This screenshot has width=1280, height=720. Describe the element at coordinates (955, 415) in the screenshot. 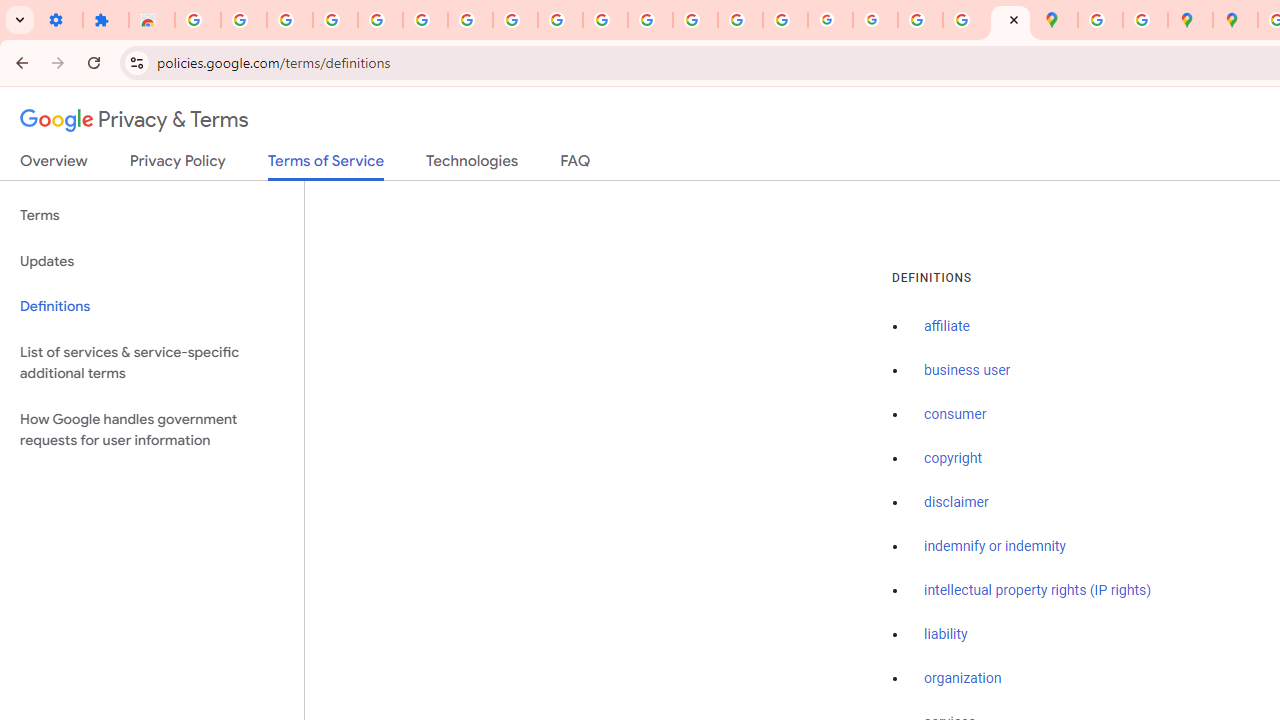

I see `consumer` at that location.